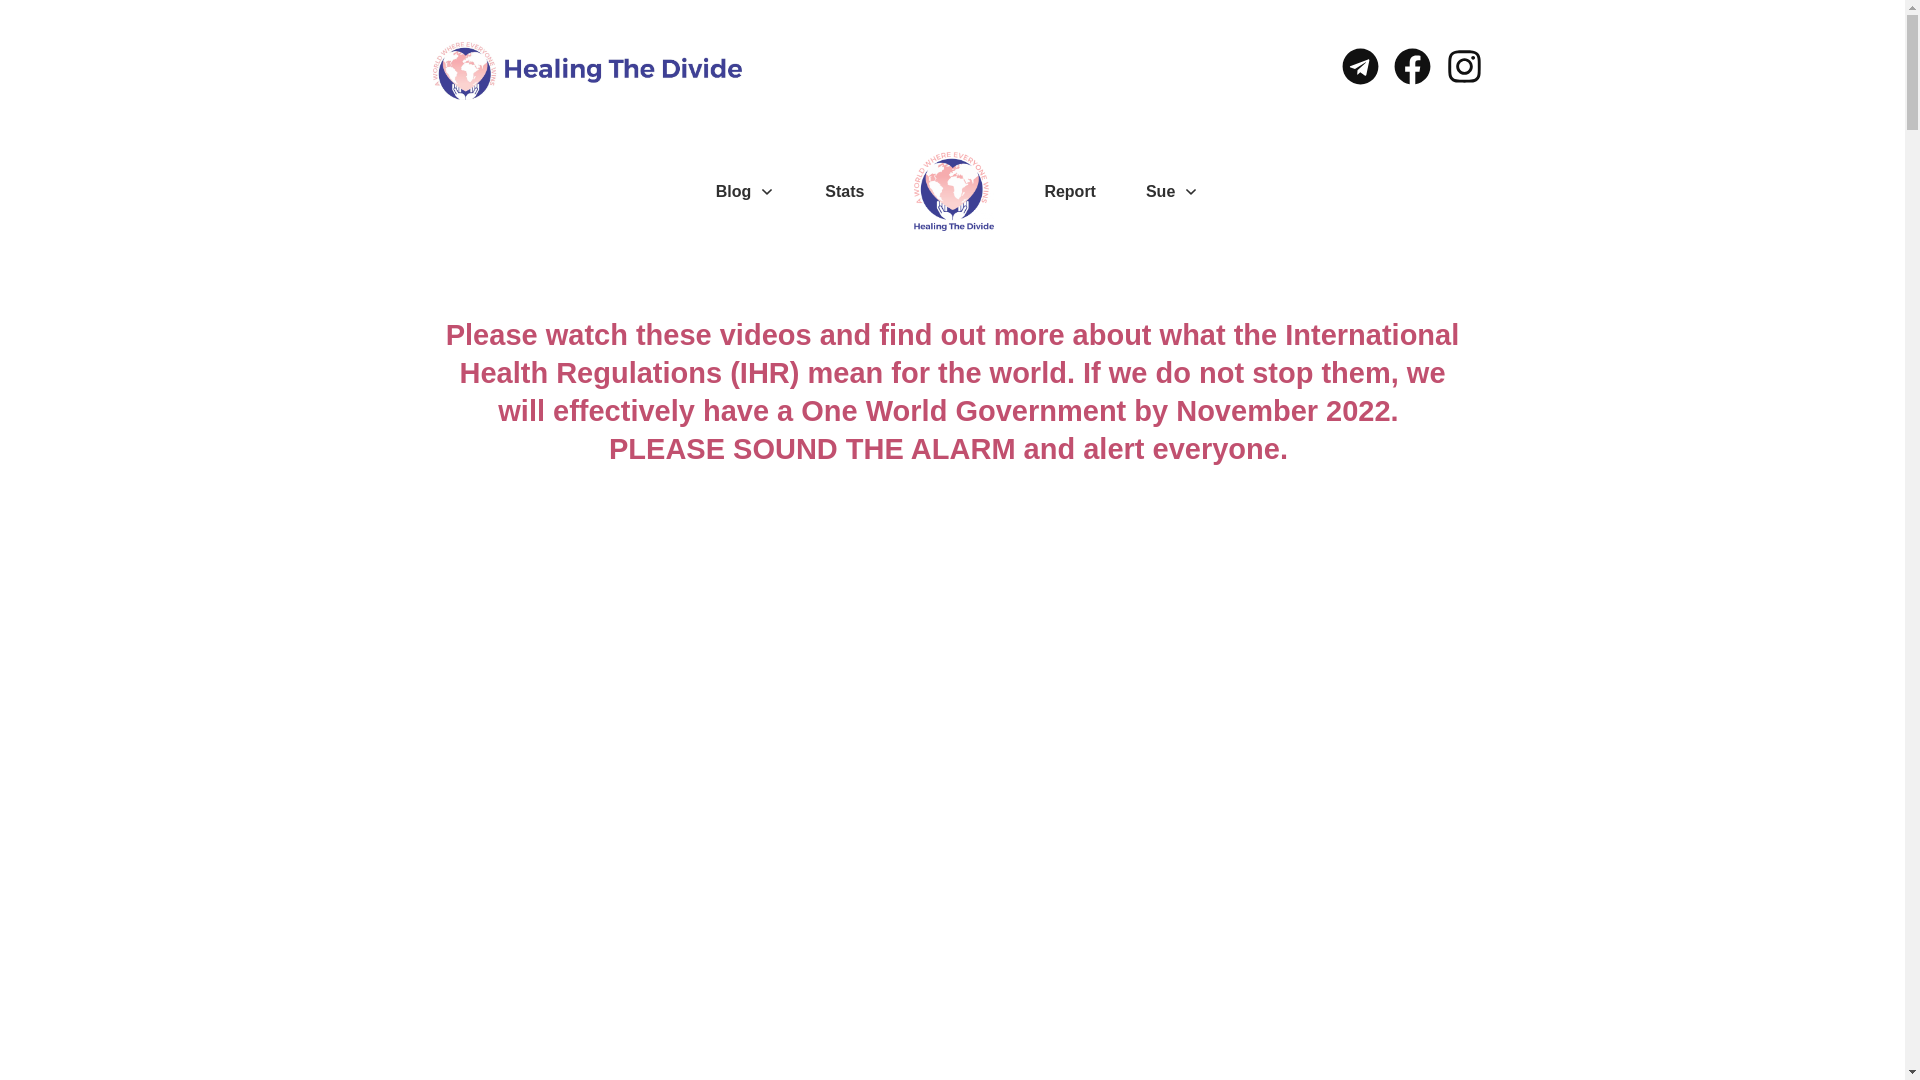 The image size is (1920, 1080). Describe the element at coordinates (746, 192) in the screenshot. I see `Blog` at that location.